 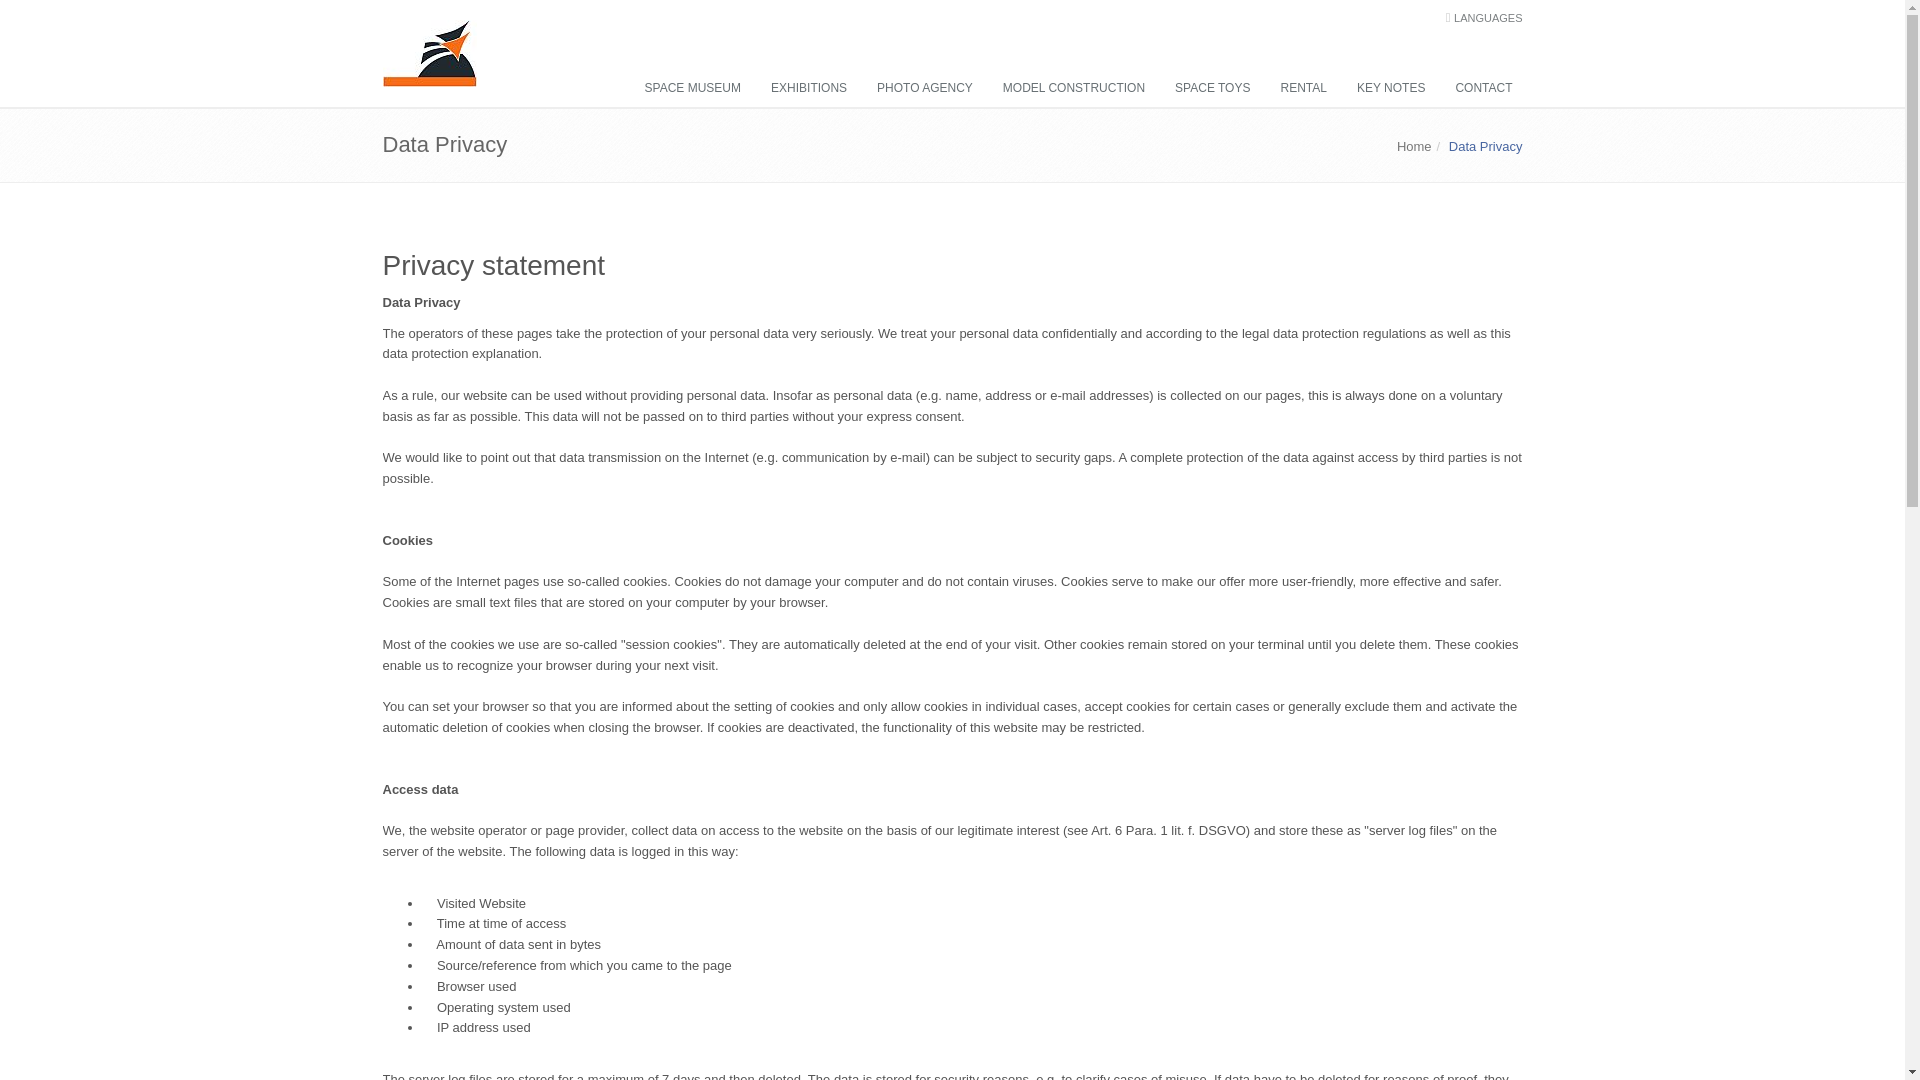 What do you see at coordinates (1069, 89) in the screenshot?
I see `MODEL CONSTRUCTION` at bounding box center [1069, 89].